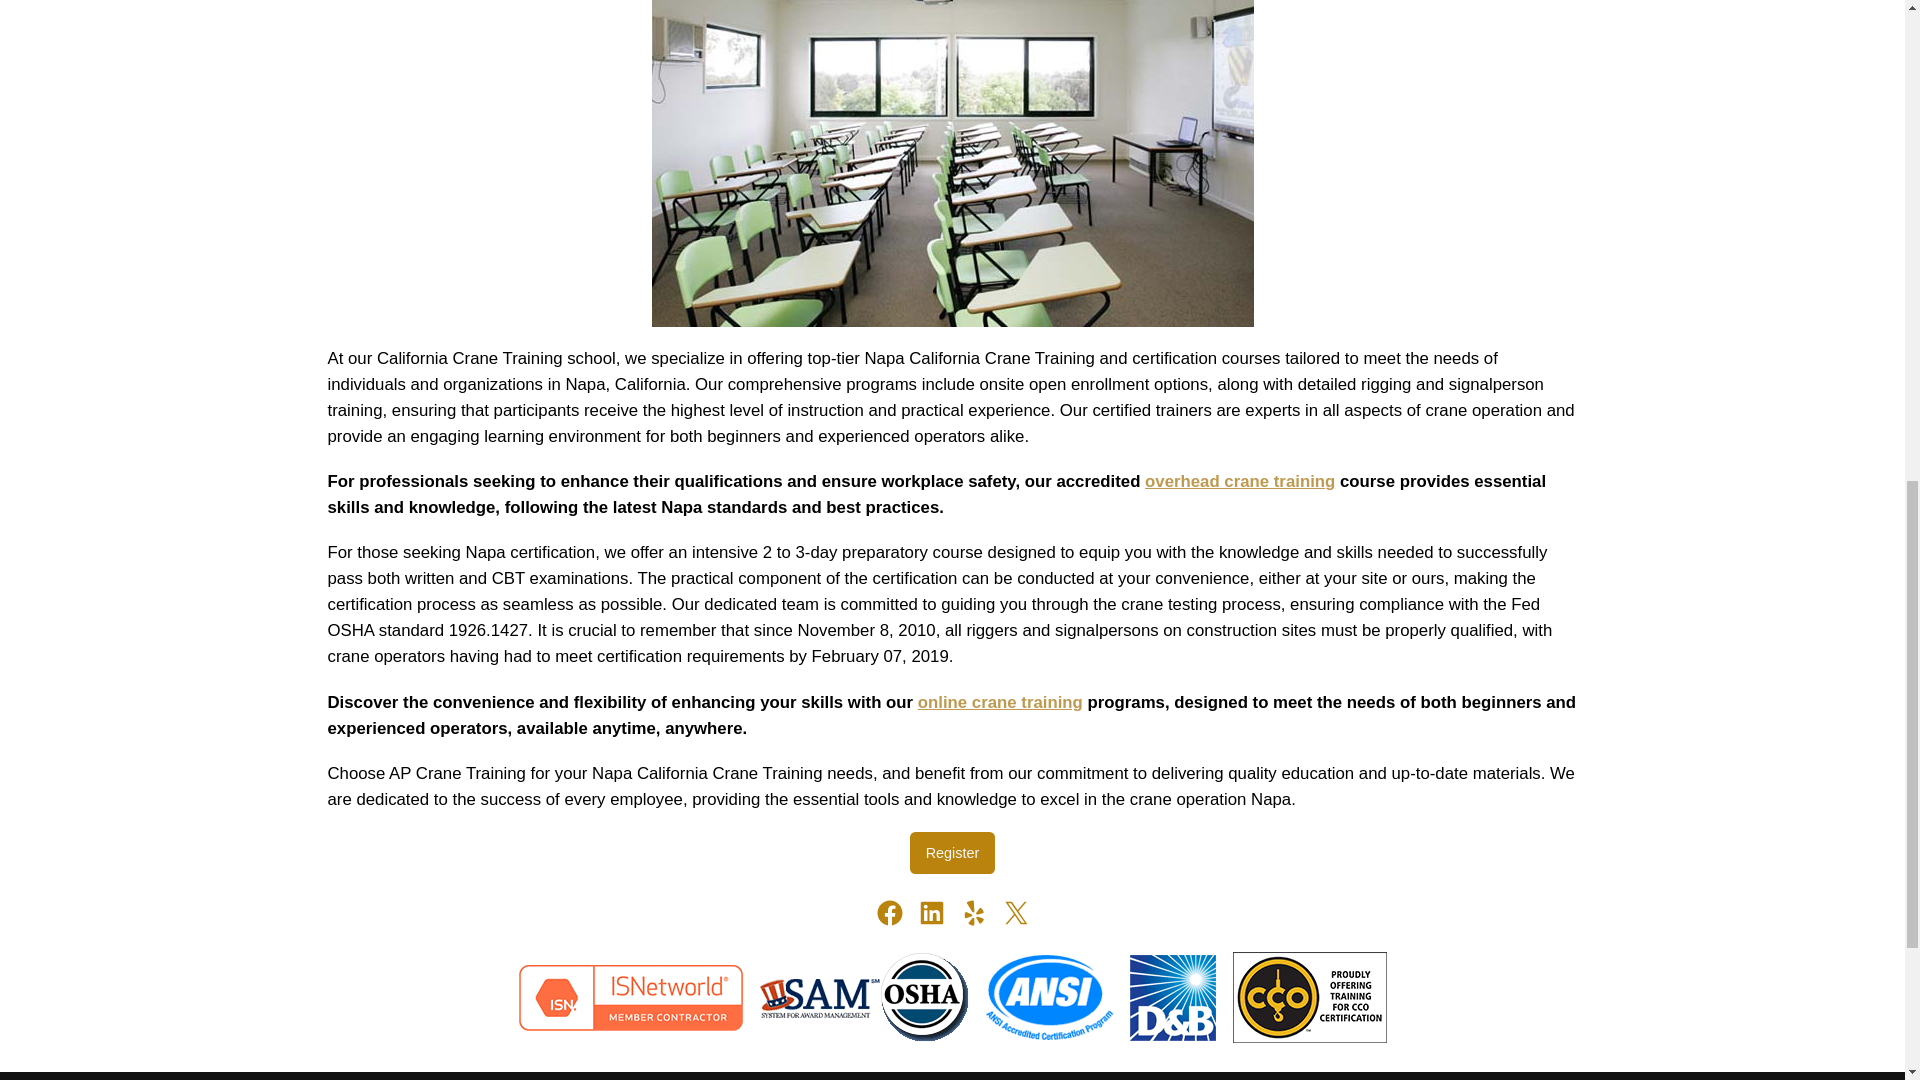 The height and width of the screenshot is (1080, 1920). What do you see at coordinates (1239, 481) in the screenshot?
I see `overhead crane training` at bounding box center [1239, 481].